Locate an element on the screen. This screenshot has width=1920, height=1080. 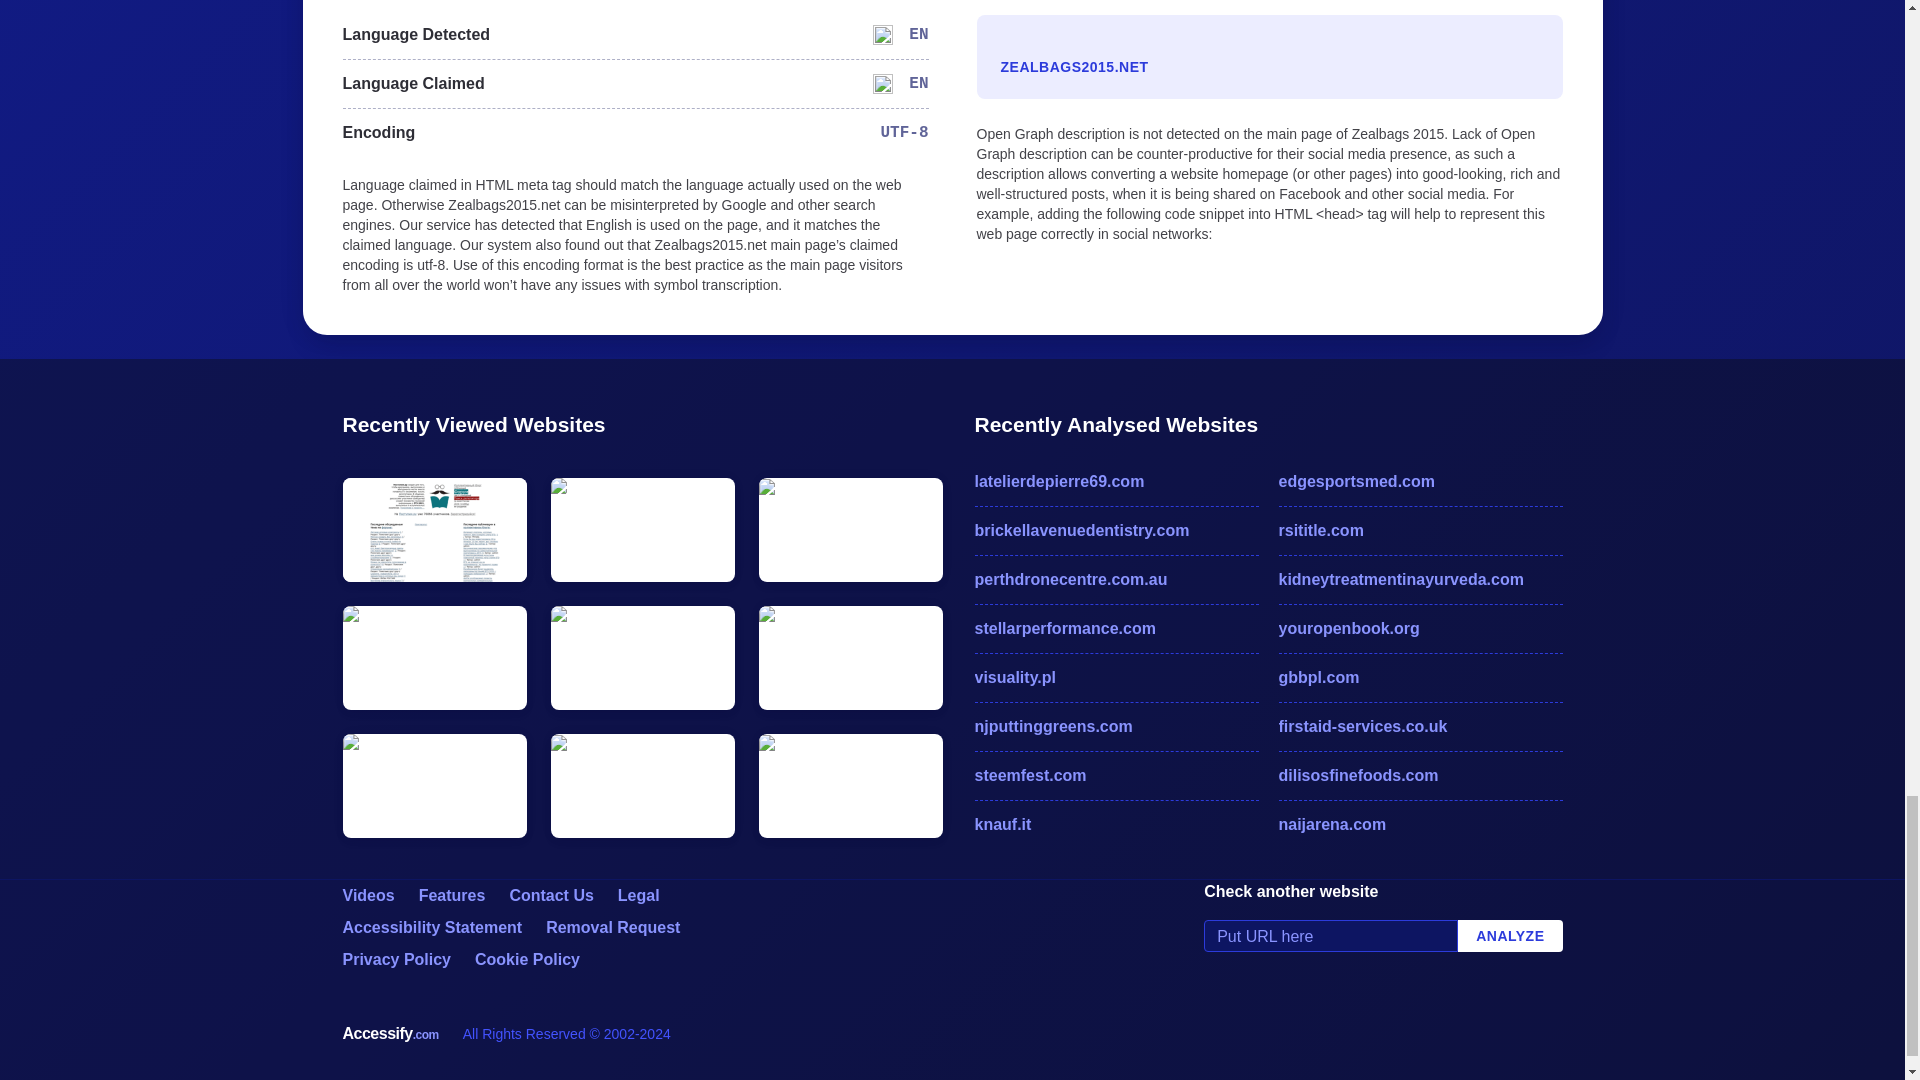
gbbpl.com is located at coordinates (1420, 678).